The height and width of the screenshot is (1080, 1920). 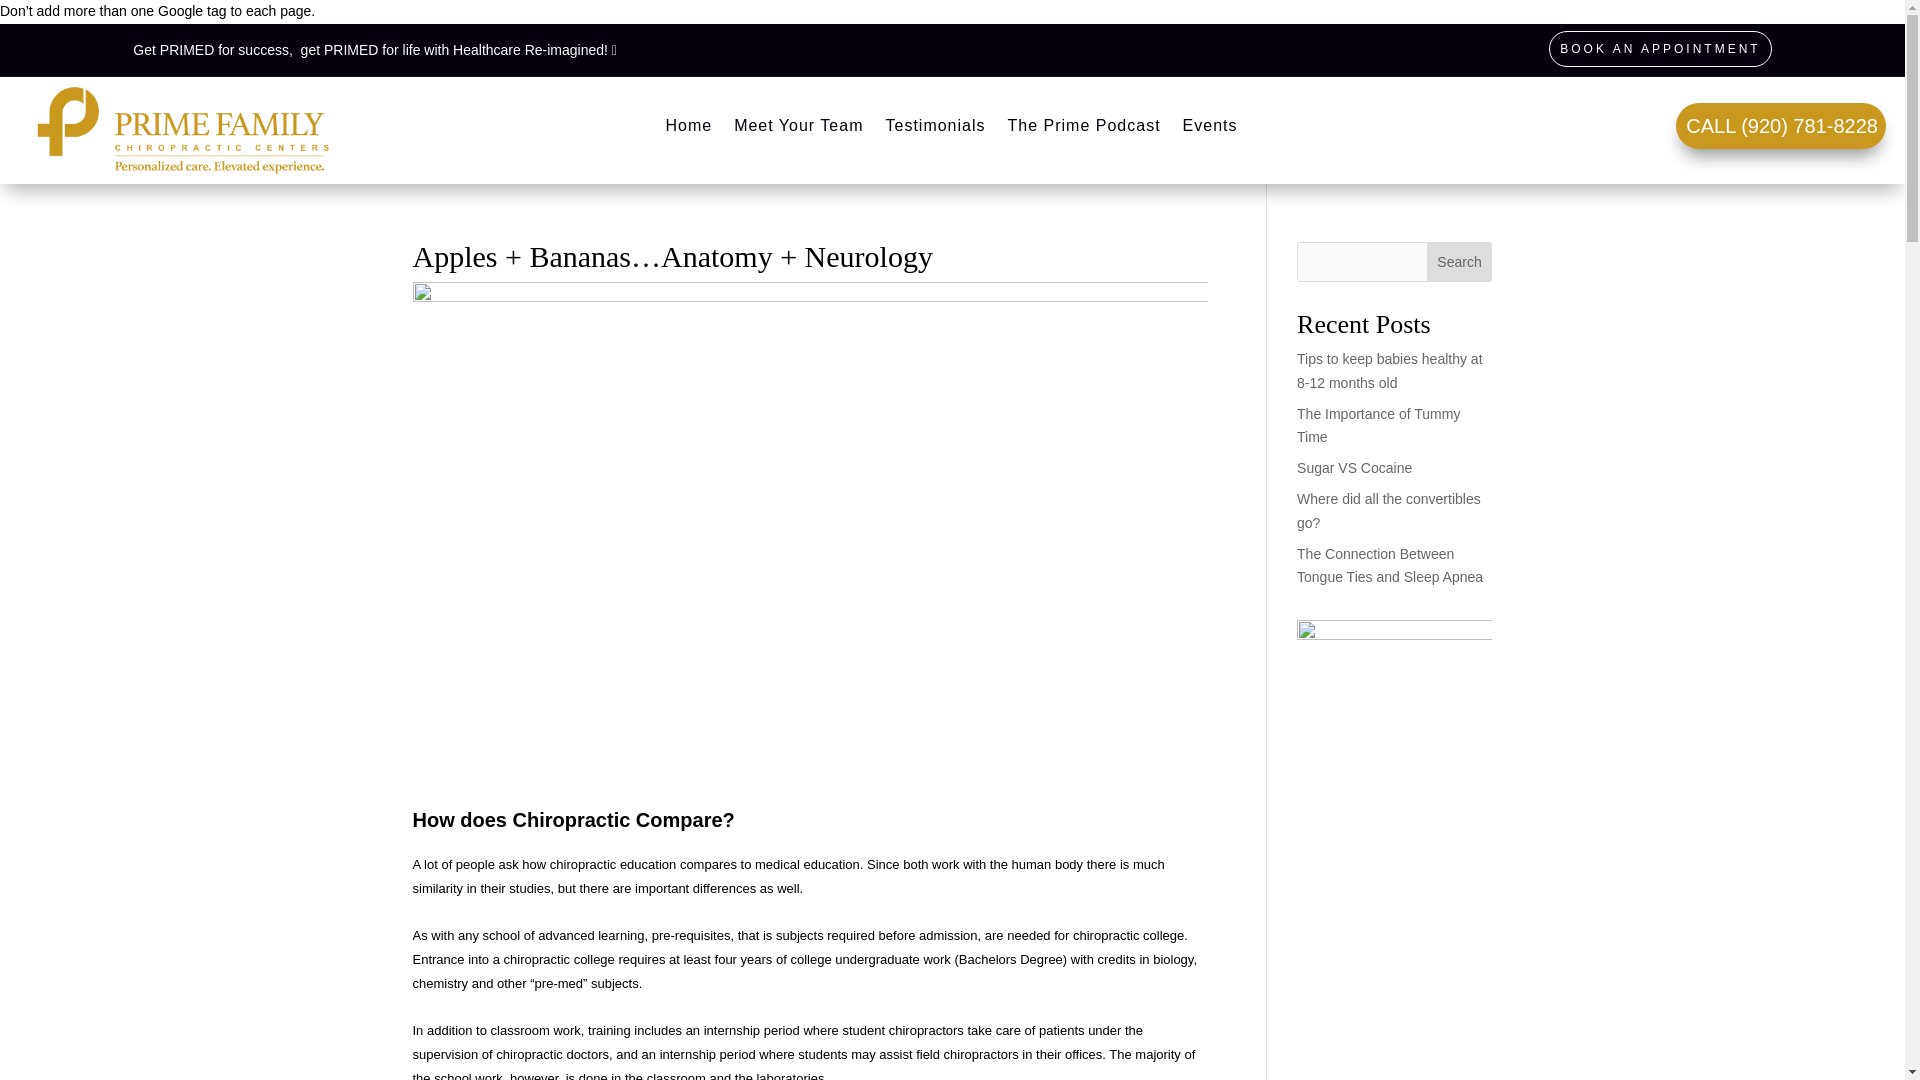 What do you see at coordinates (1210, 130) in the screenshot?
I see `Events` at bounding box center [1210, 130].